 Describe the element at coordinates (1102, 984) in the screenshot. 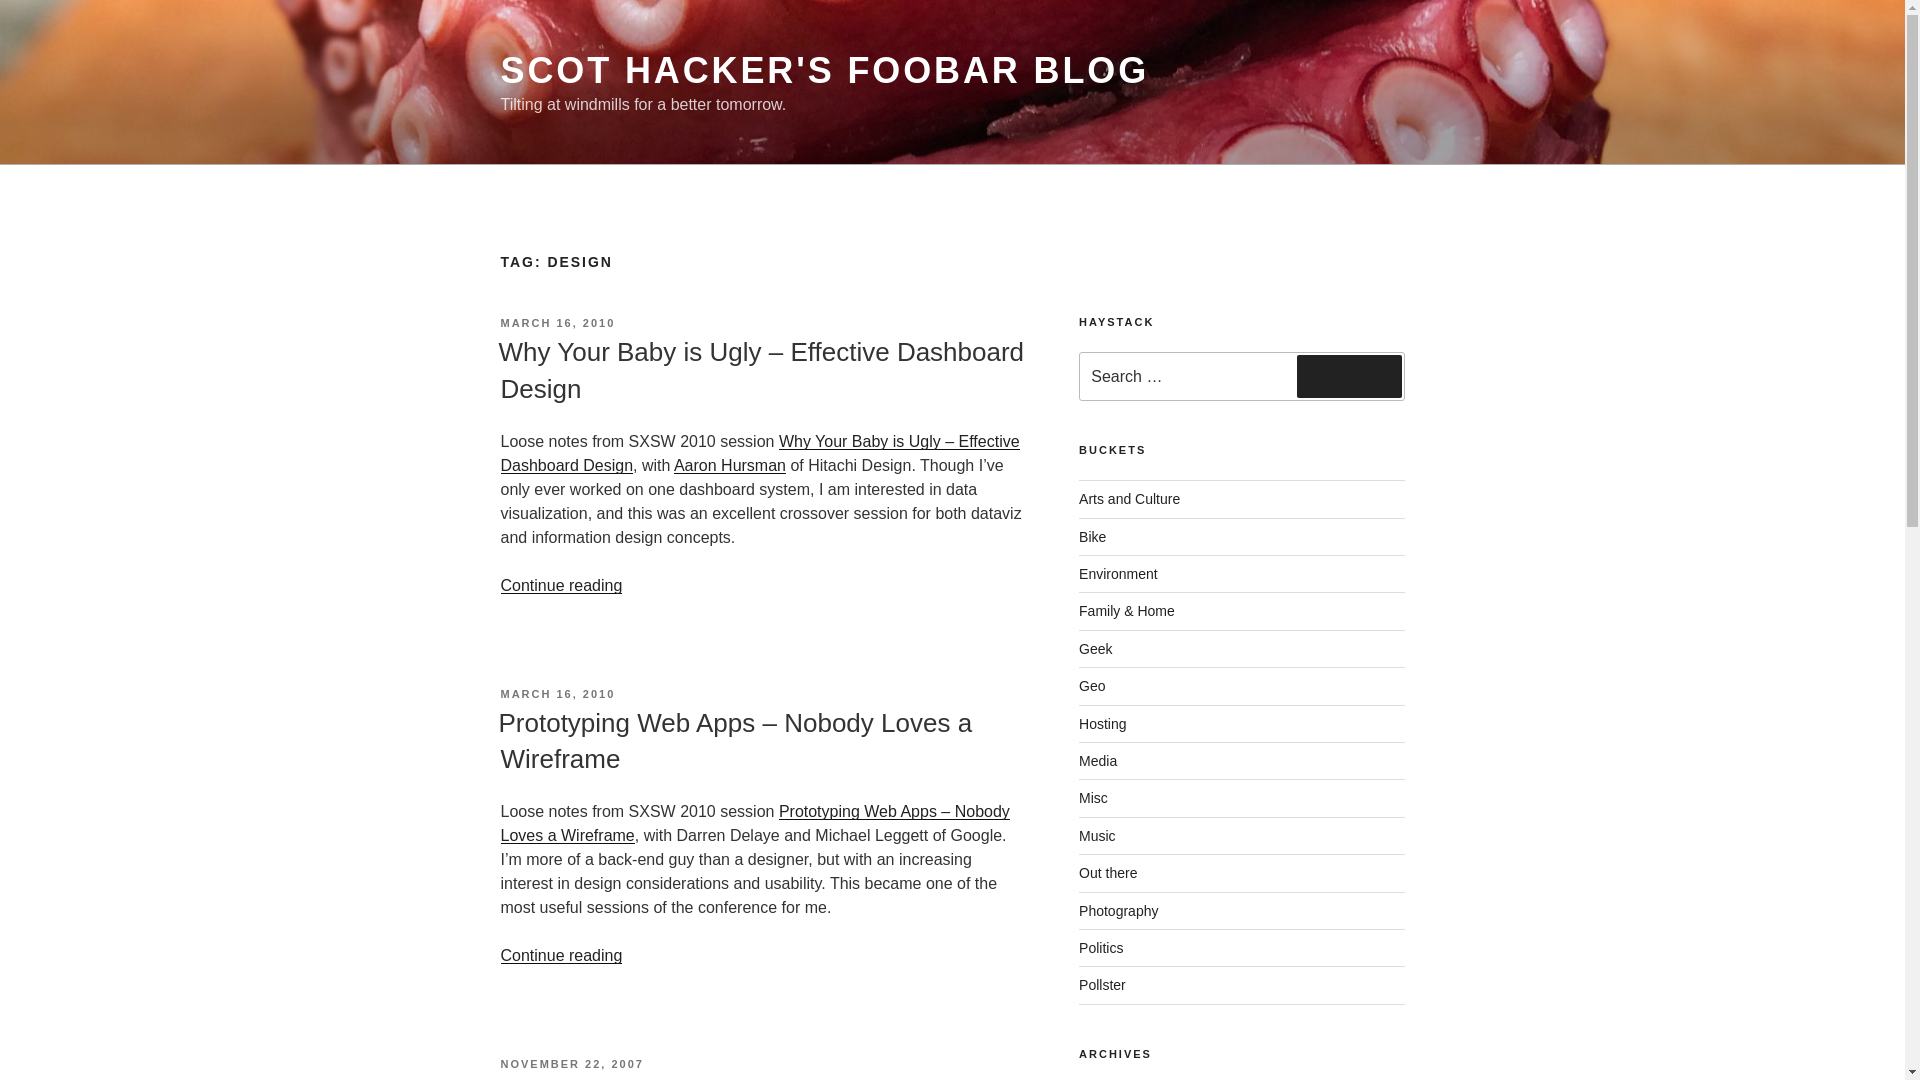

I see `Pollster` at that location.